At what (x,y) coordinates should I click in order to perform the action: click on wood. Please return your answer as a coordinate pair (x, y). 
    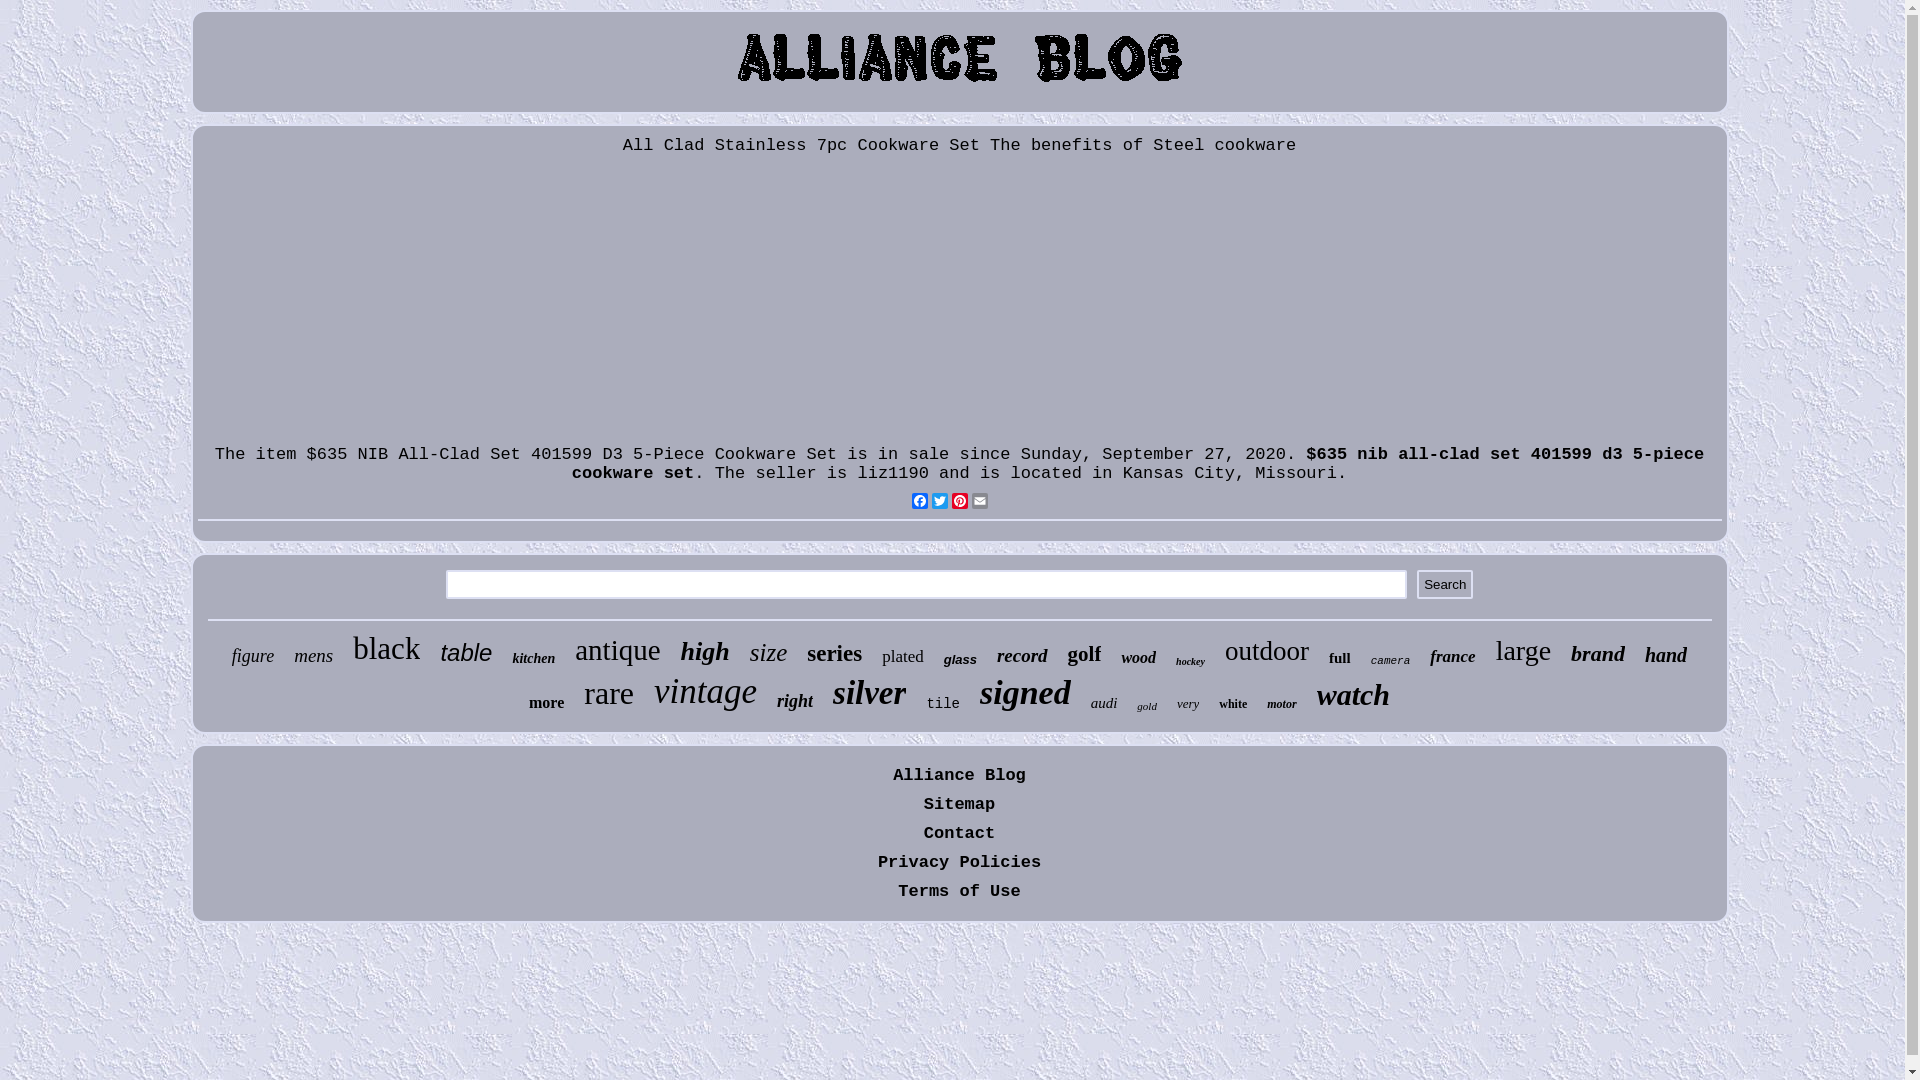
    Looking at the image, I should click on (1138, 658).